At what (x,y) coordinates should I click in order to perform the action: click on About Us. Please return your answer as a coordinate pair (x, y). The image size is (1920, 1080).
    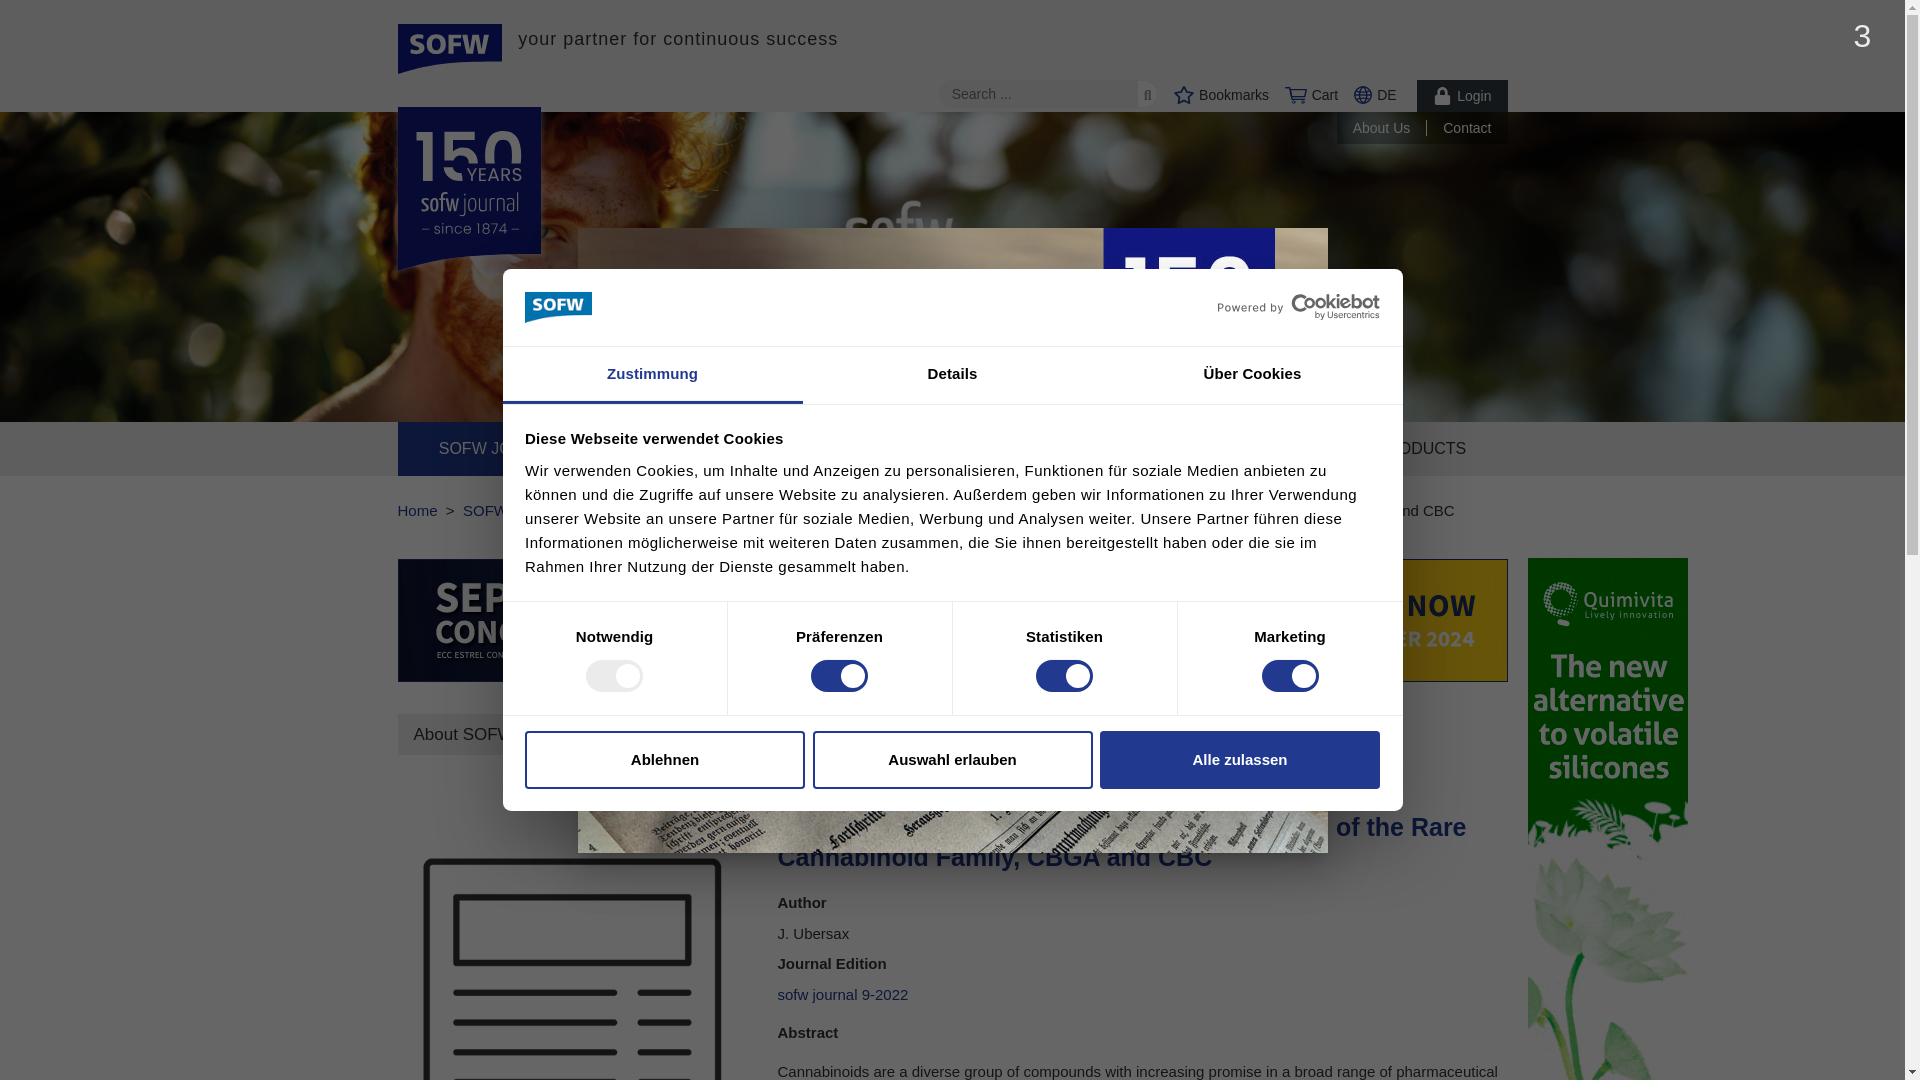
    Looking at the image, I should click on (1390, 128).